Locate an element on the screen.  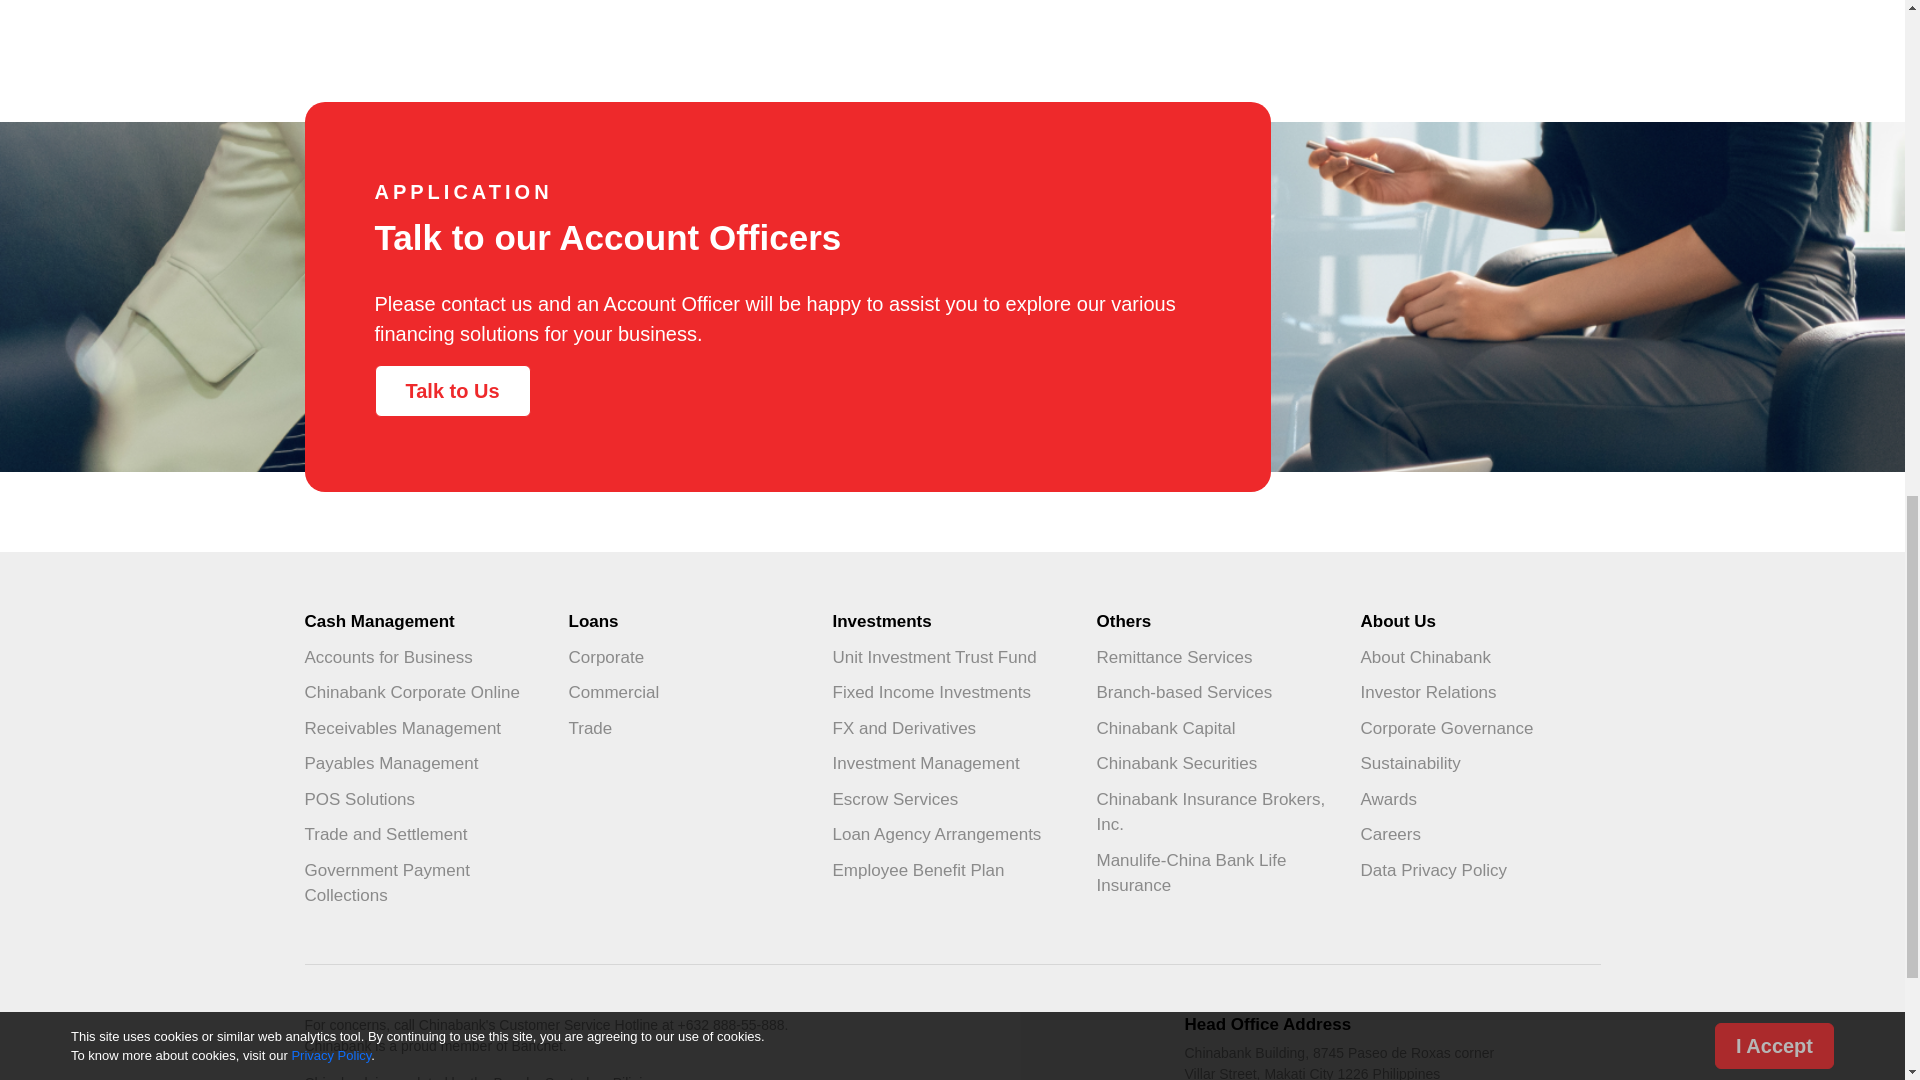
Trade and Settlement is located at coordinates (423, 834).